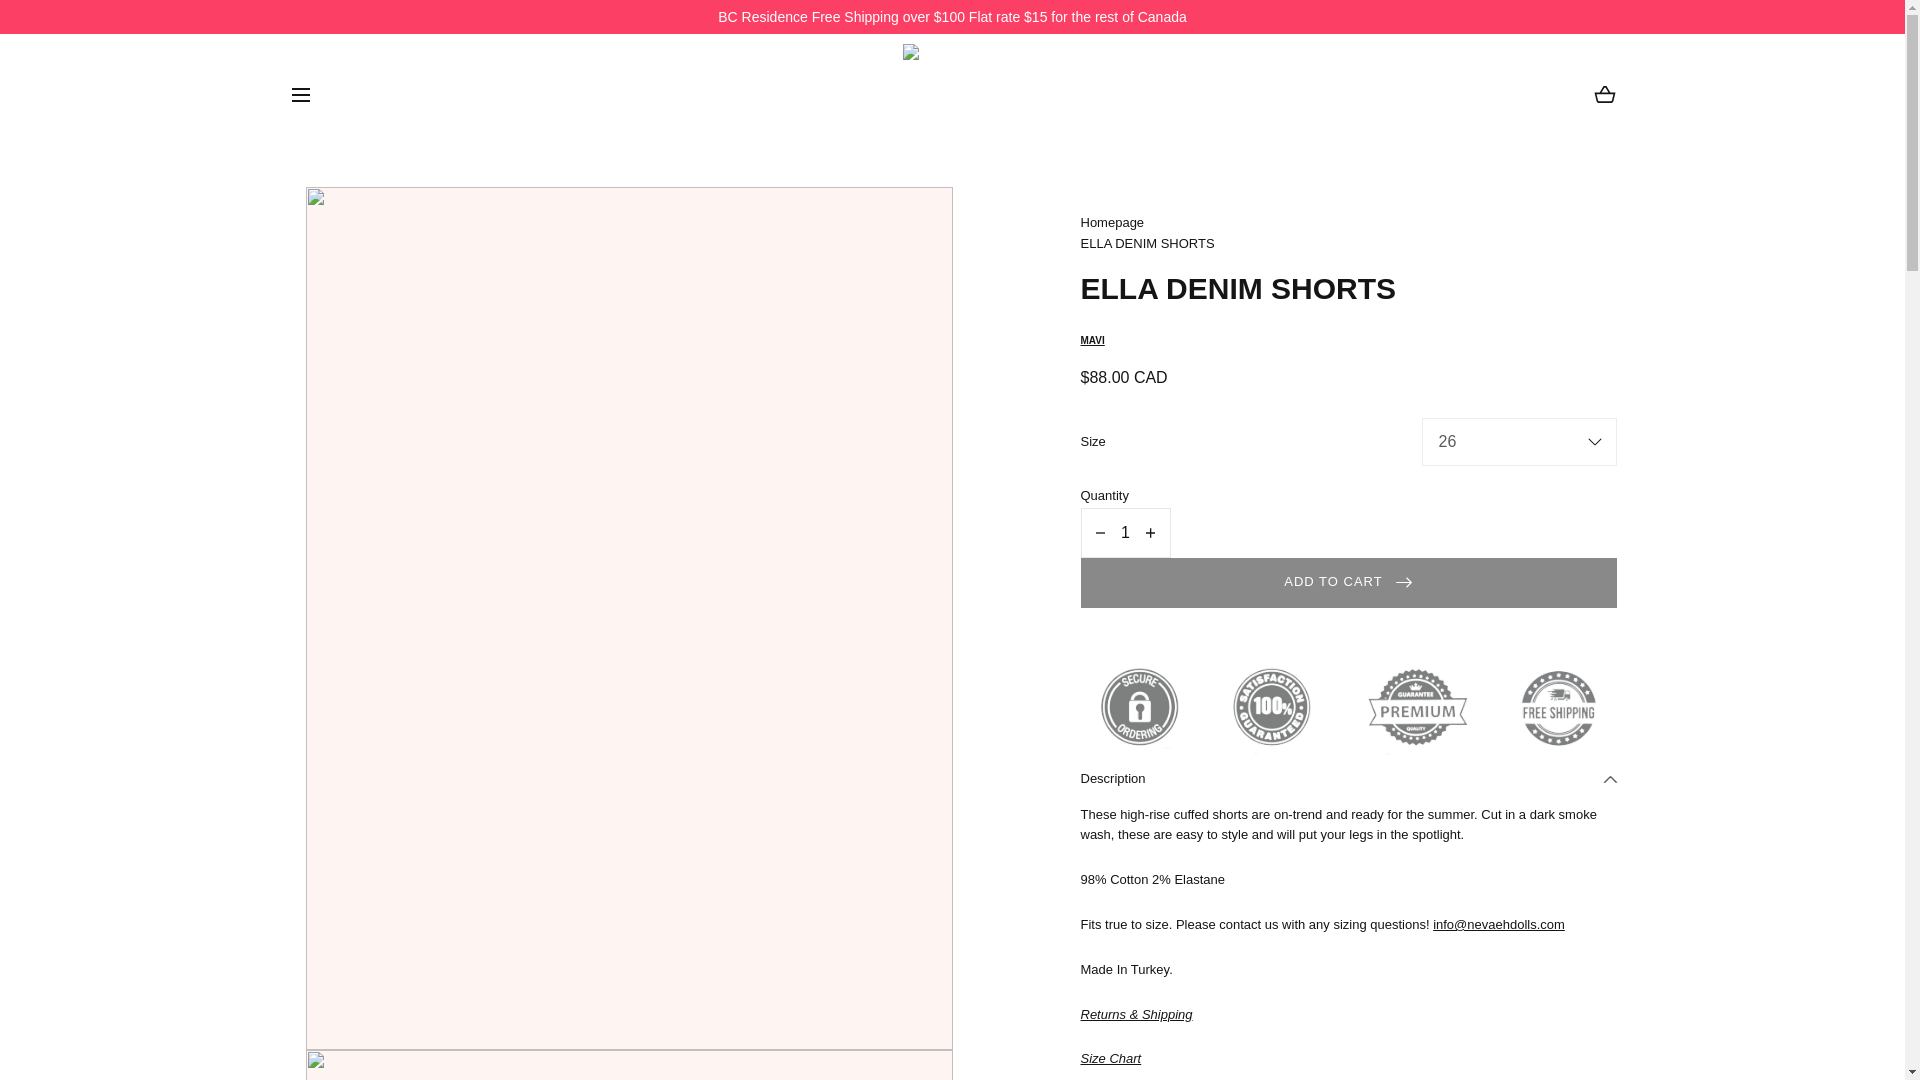 This screenshot has height=1080, width=1920. I want to click on Size Chart, so click(1110, 1058).